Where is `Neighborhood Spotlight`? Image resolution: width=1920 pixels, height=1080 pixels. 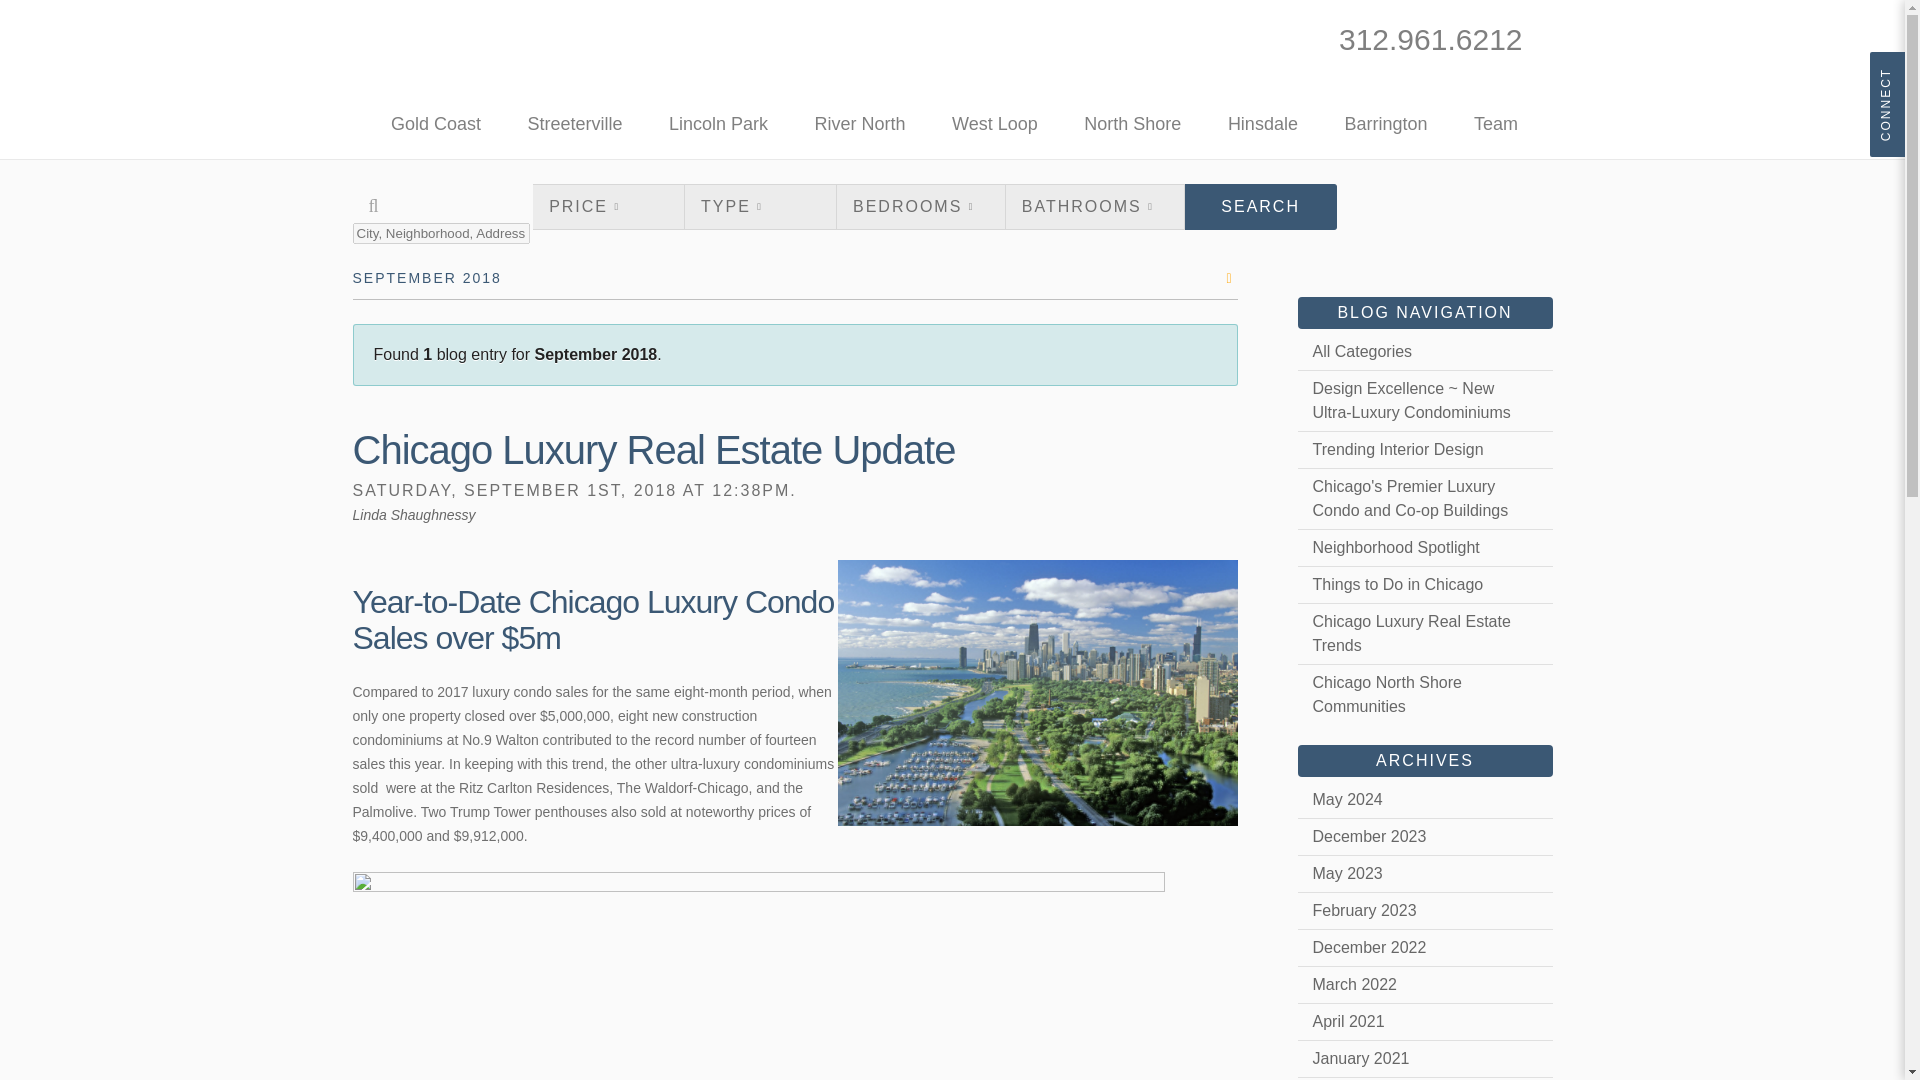
Neighborhood Spotlight is located at coordinates (1425, 548).